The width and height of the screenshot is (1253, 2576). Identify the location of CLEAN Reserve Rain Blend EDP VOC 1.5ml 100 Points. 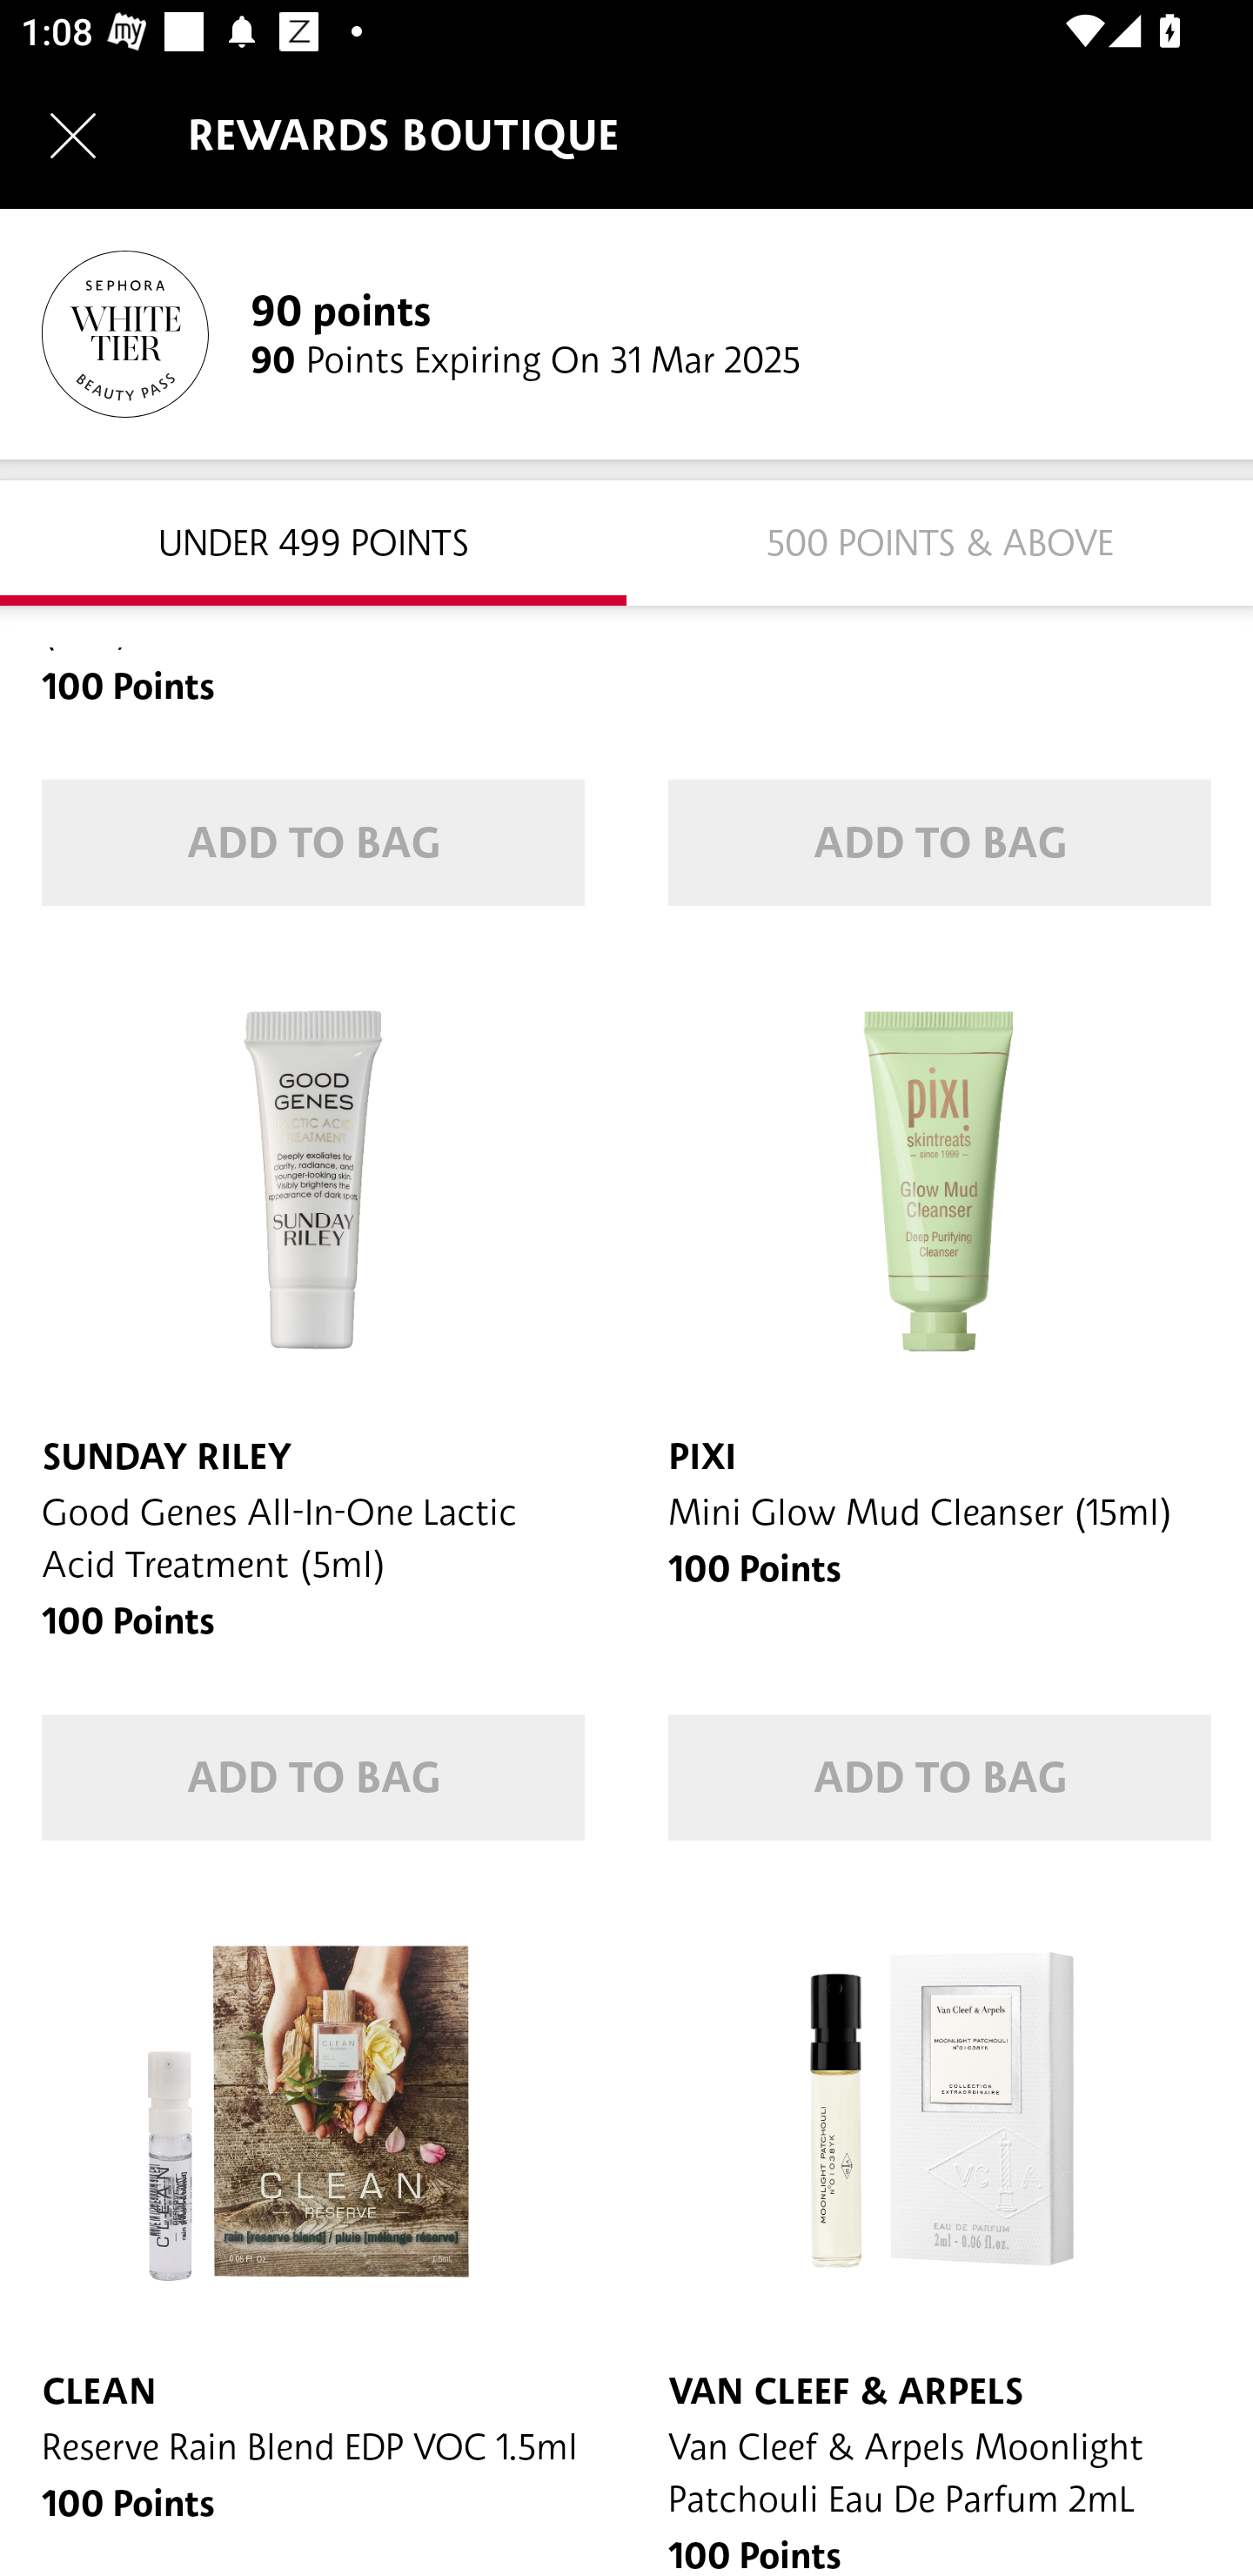
(313, 2230).